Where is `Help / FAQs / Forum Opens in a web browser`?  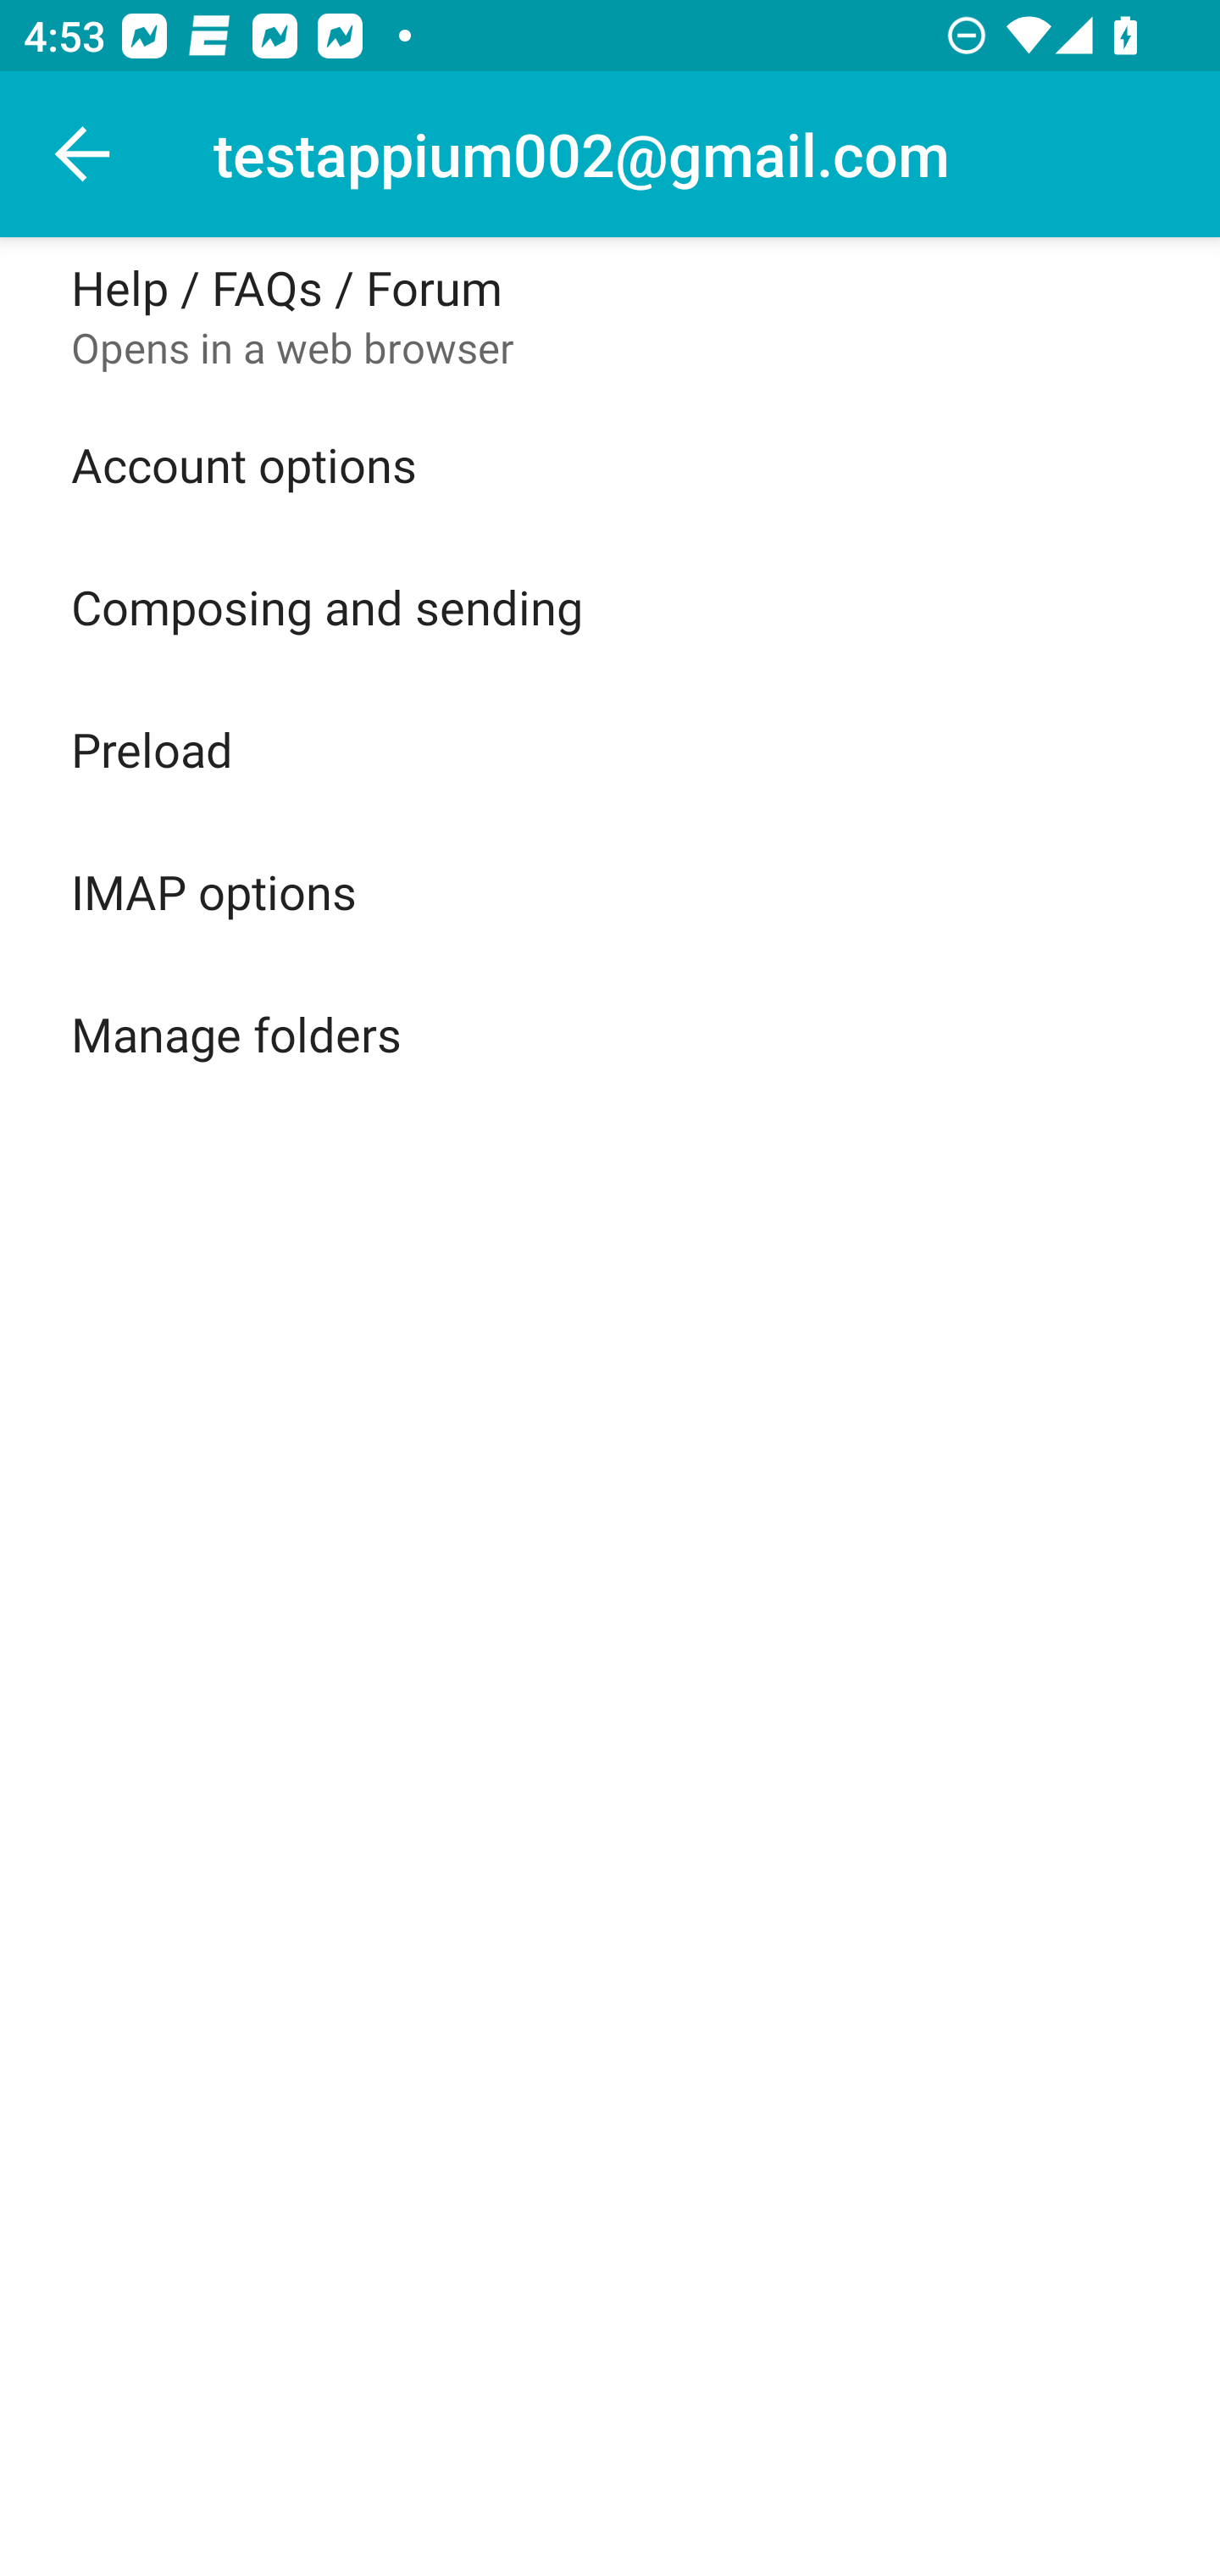
Help / FAQs / Forum Opens in a web browser is located at coordinates (610, 315).